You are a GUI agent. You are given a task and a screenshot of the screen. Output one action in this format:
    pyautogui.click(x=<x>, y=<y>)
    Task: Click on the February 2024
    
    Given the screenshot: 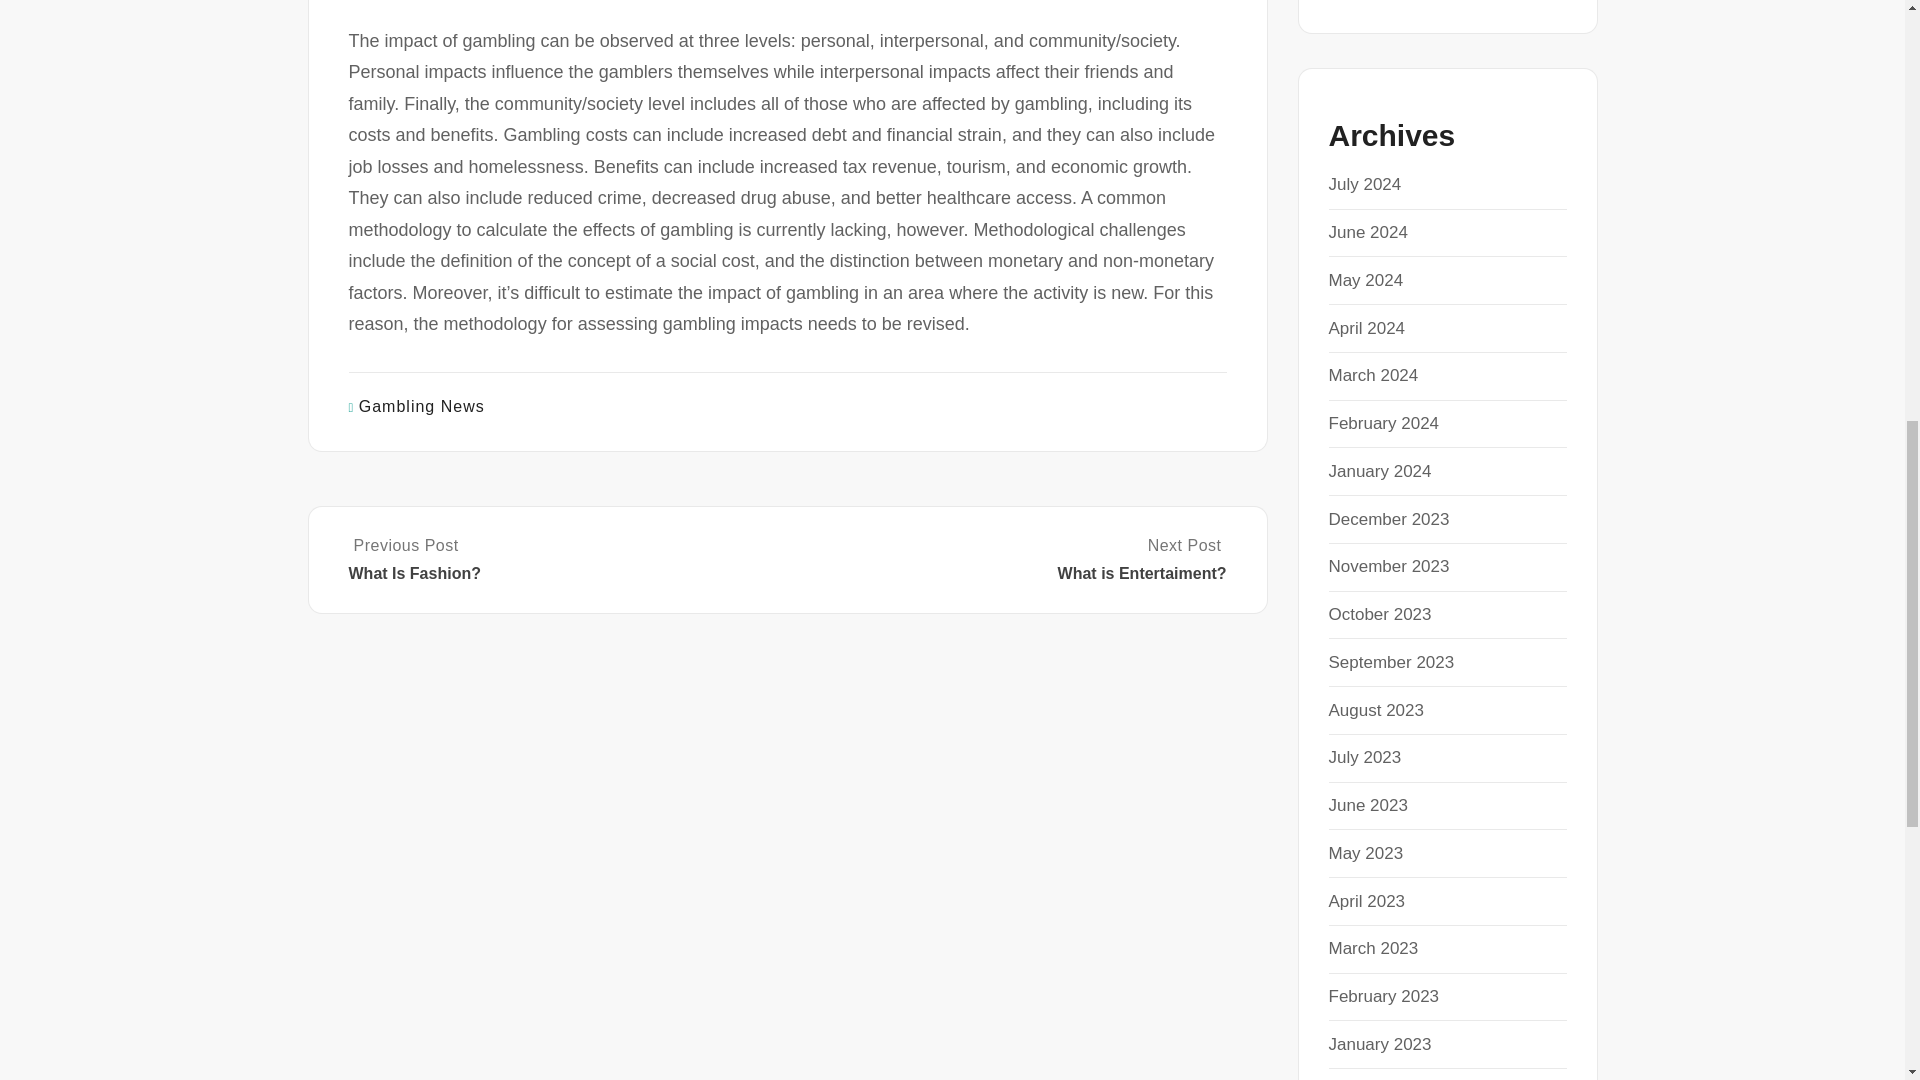 What is the action you would take?
    pyautogui.click(x=1383, y=423)
    